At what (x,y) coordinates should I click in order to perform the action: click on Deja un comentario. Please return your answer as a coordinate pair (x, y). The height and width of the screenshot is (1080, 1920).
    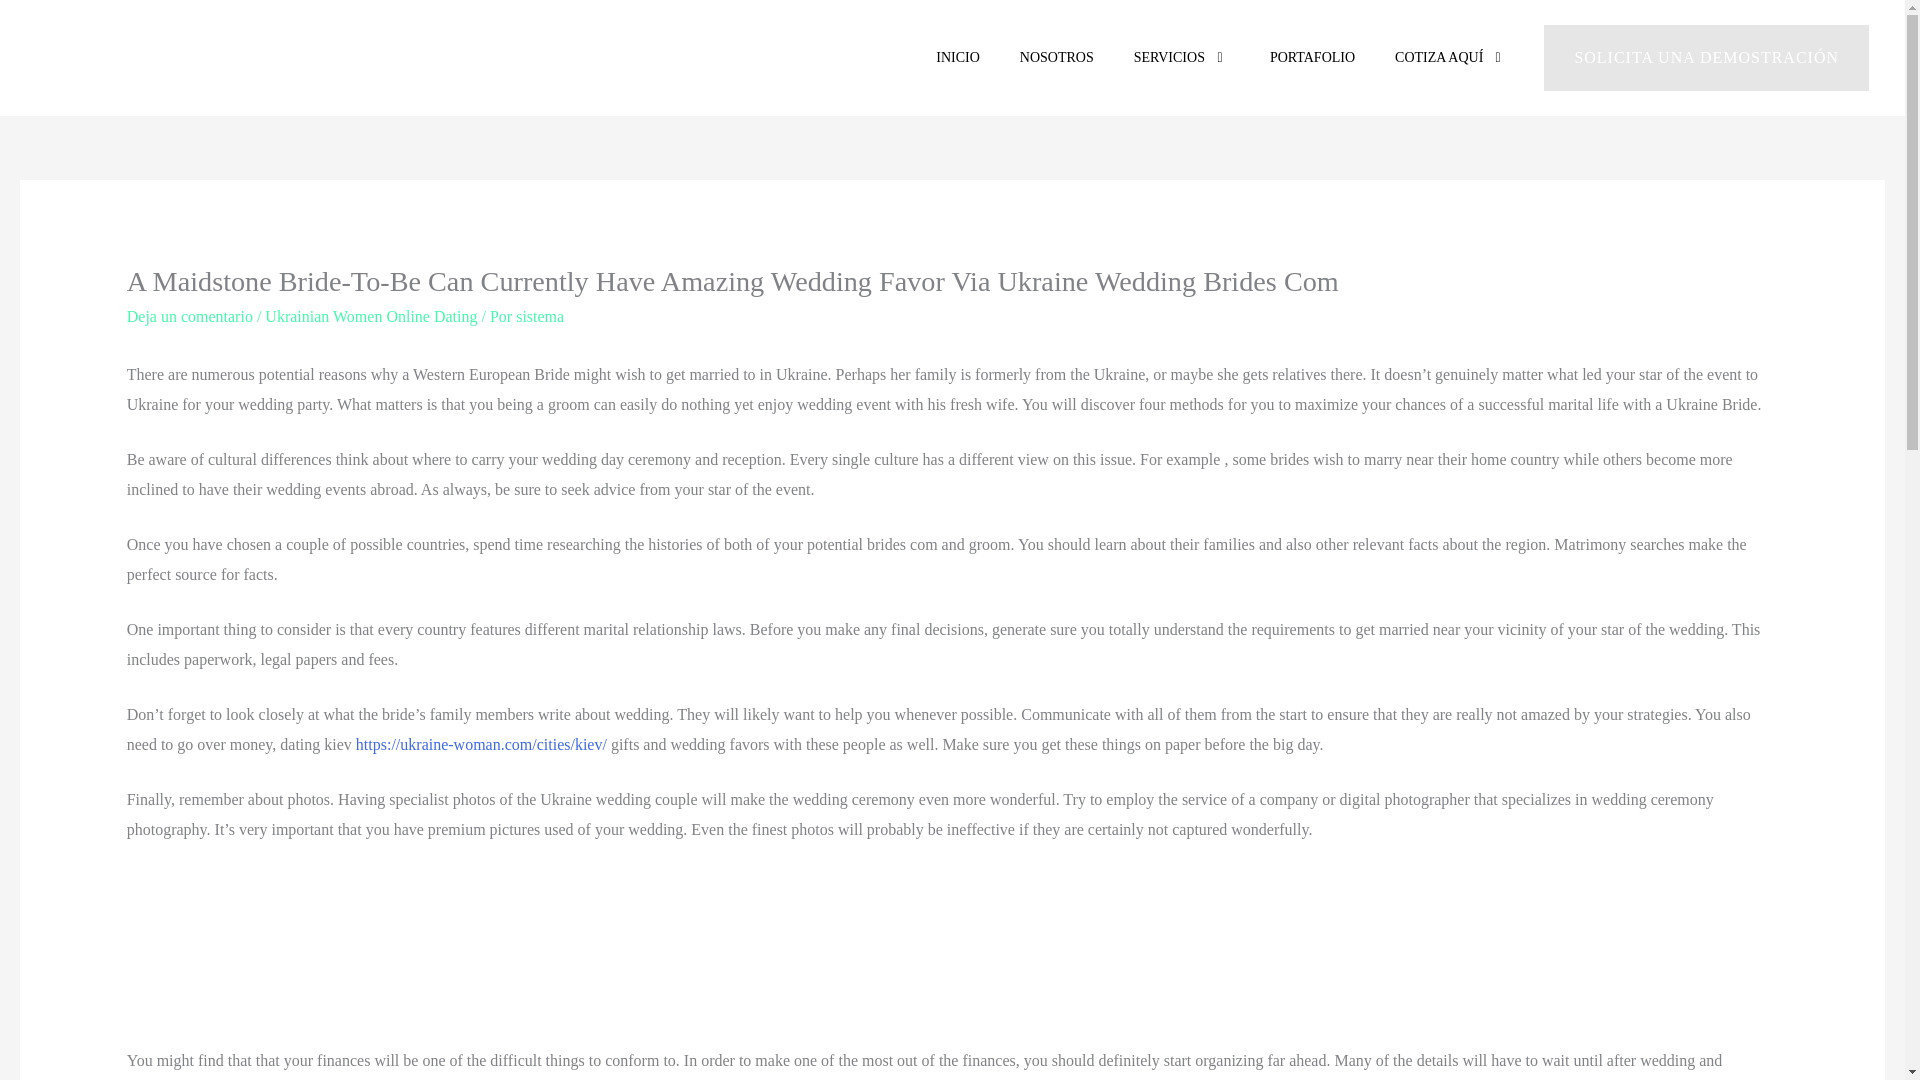
    Looking at the image, I should click on (190, 316).